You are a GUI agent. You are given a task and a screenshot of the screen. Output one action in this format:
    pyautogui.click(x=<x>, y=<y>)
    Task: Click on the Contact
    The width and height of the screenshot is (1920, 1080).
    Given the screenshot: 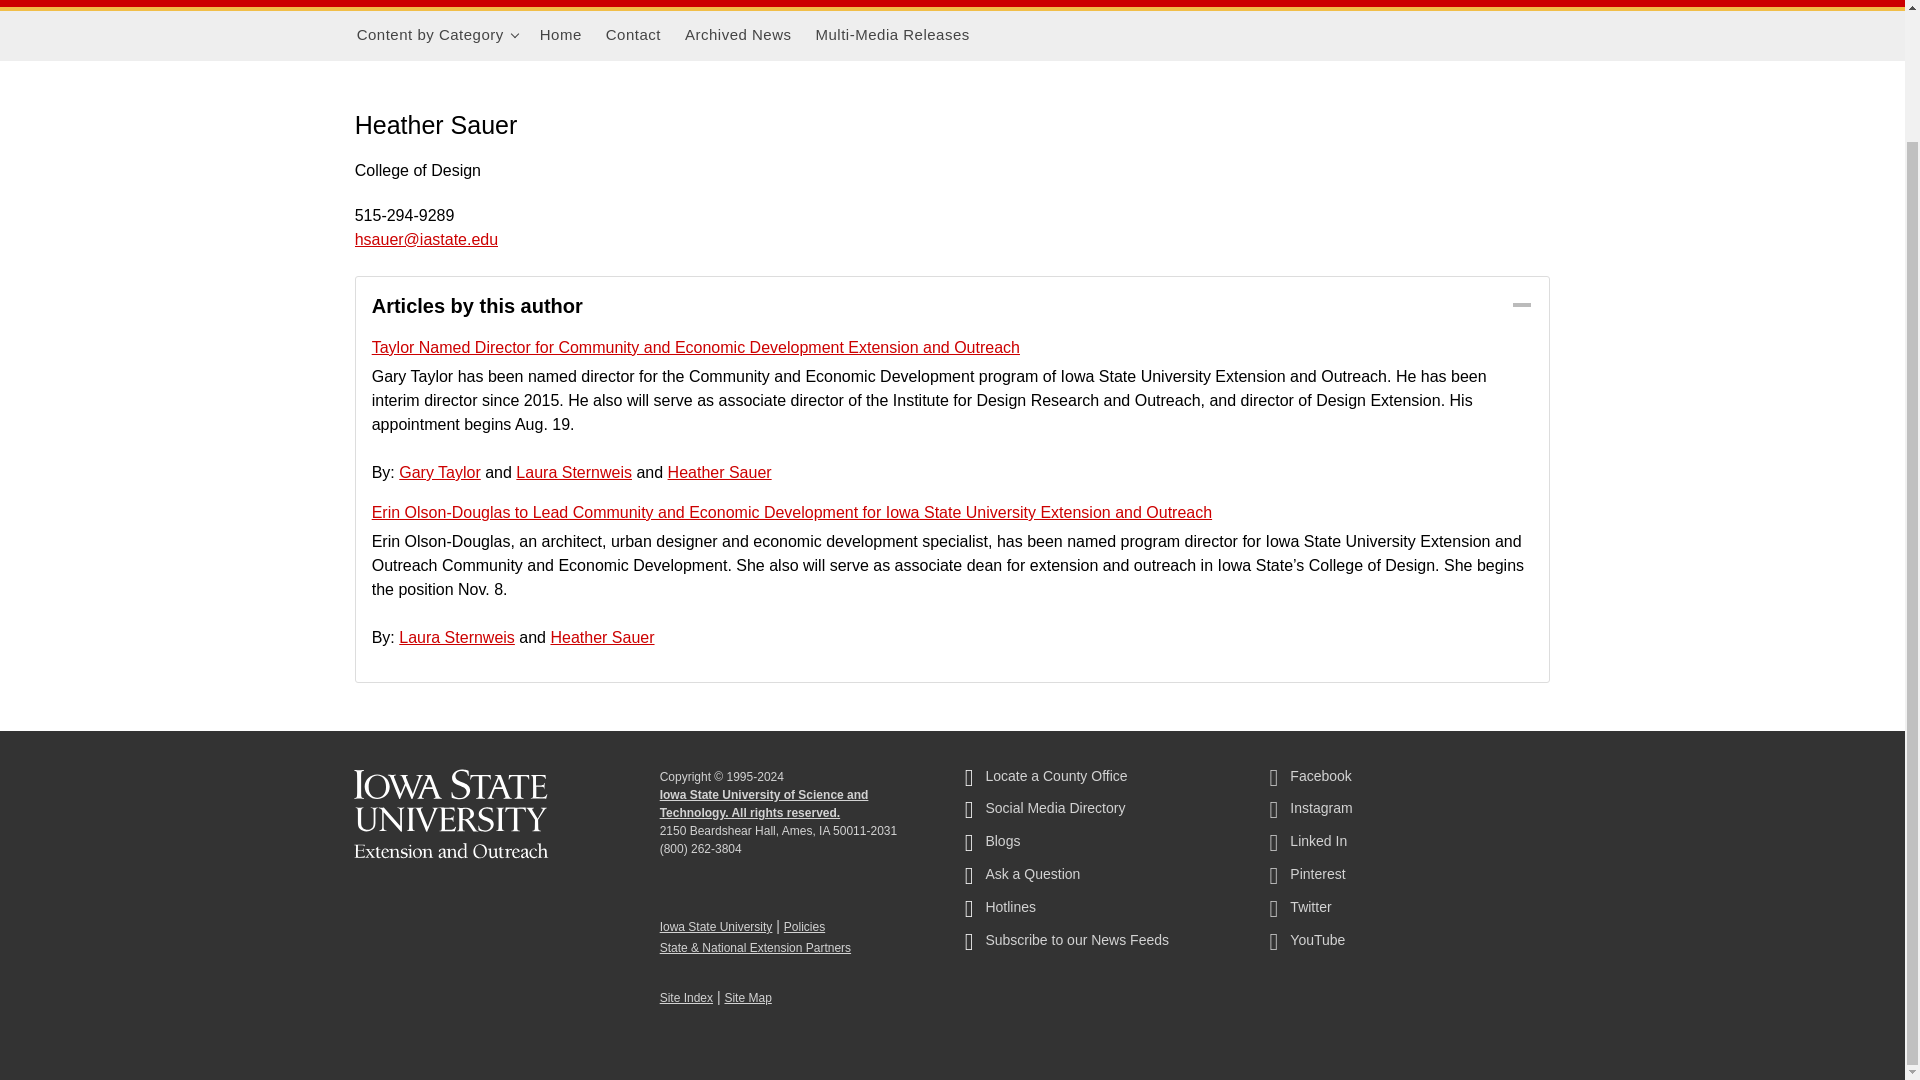 What is the action you would take?
    pyautogui.click(x=633, y=35)
    